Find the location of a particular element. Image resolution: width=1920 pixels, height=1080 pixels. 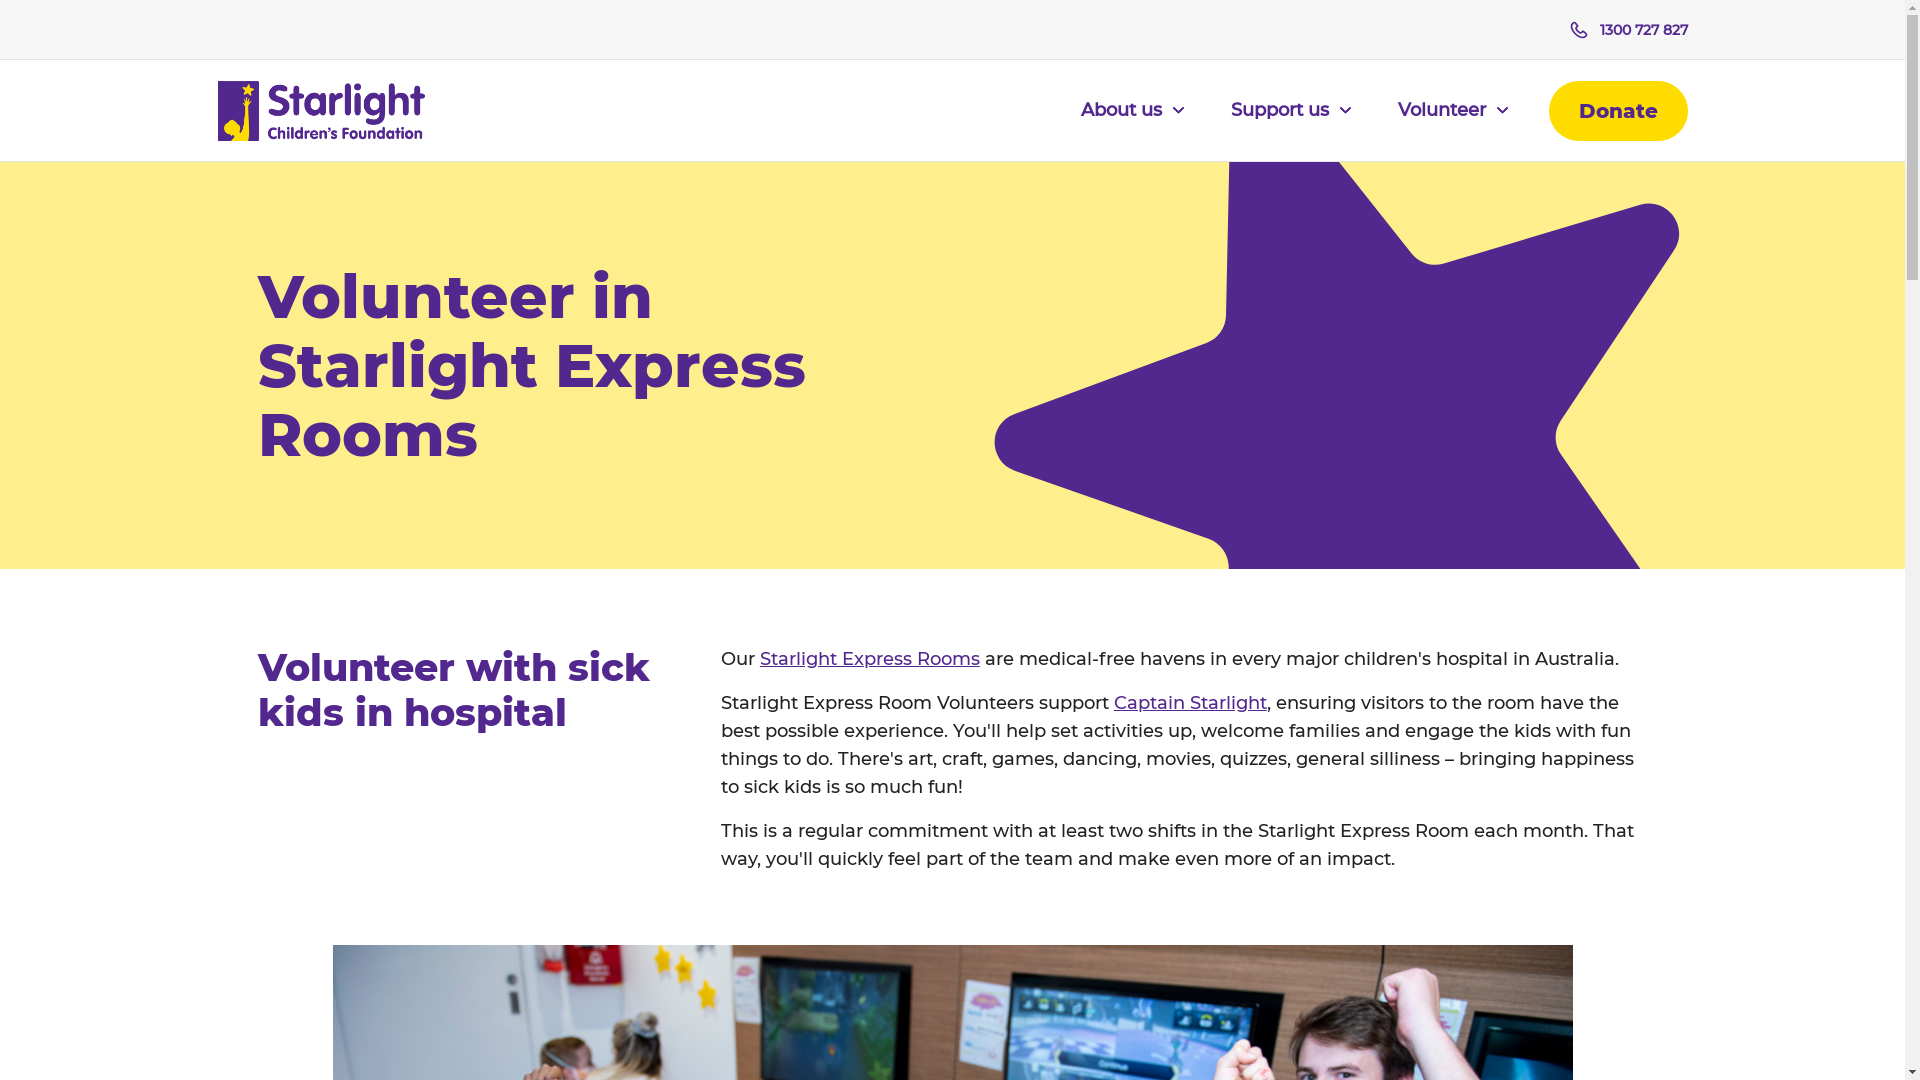

Donate is located at coordinates (1618, 111).